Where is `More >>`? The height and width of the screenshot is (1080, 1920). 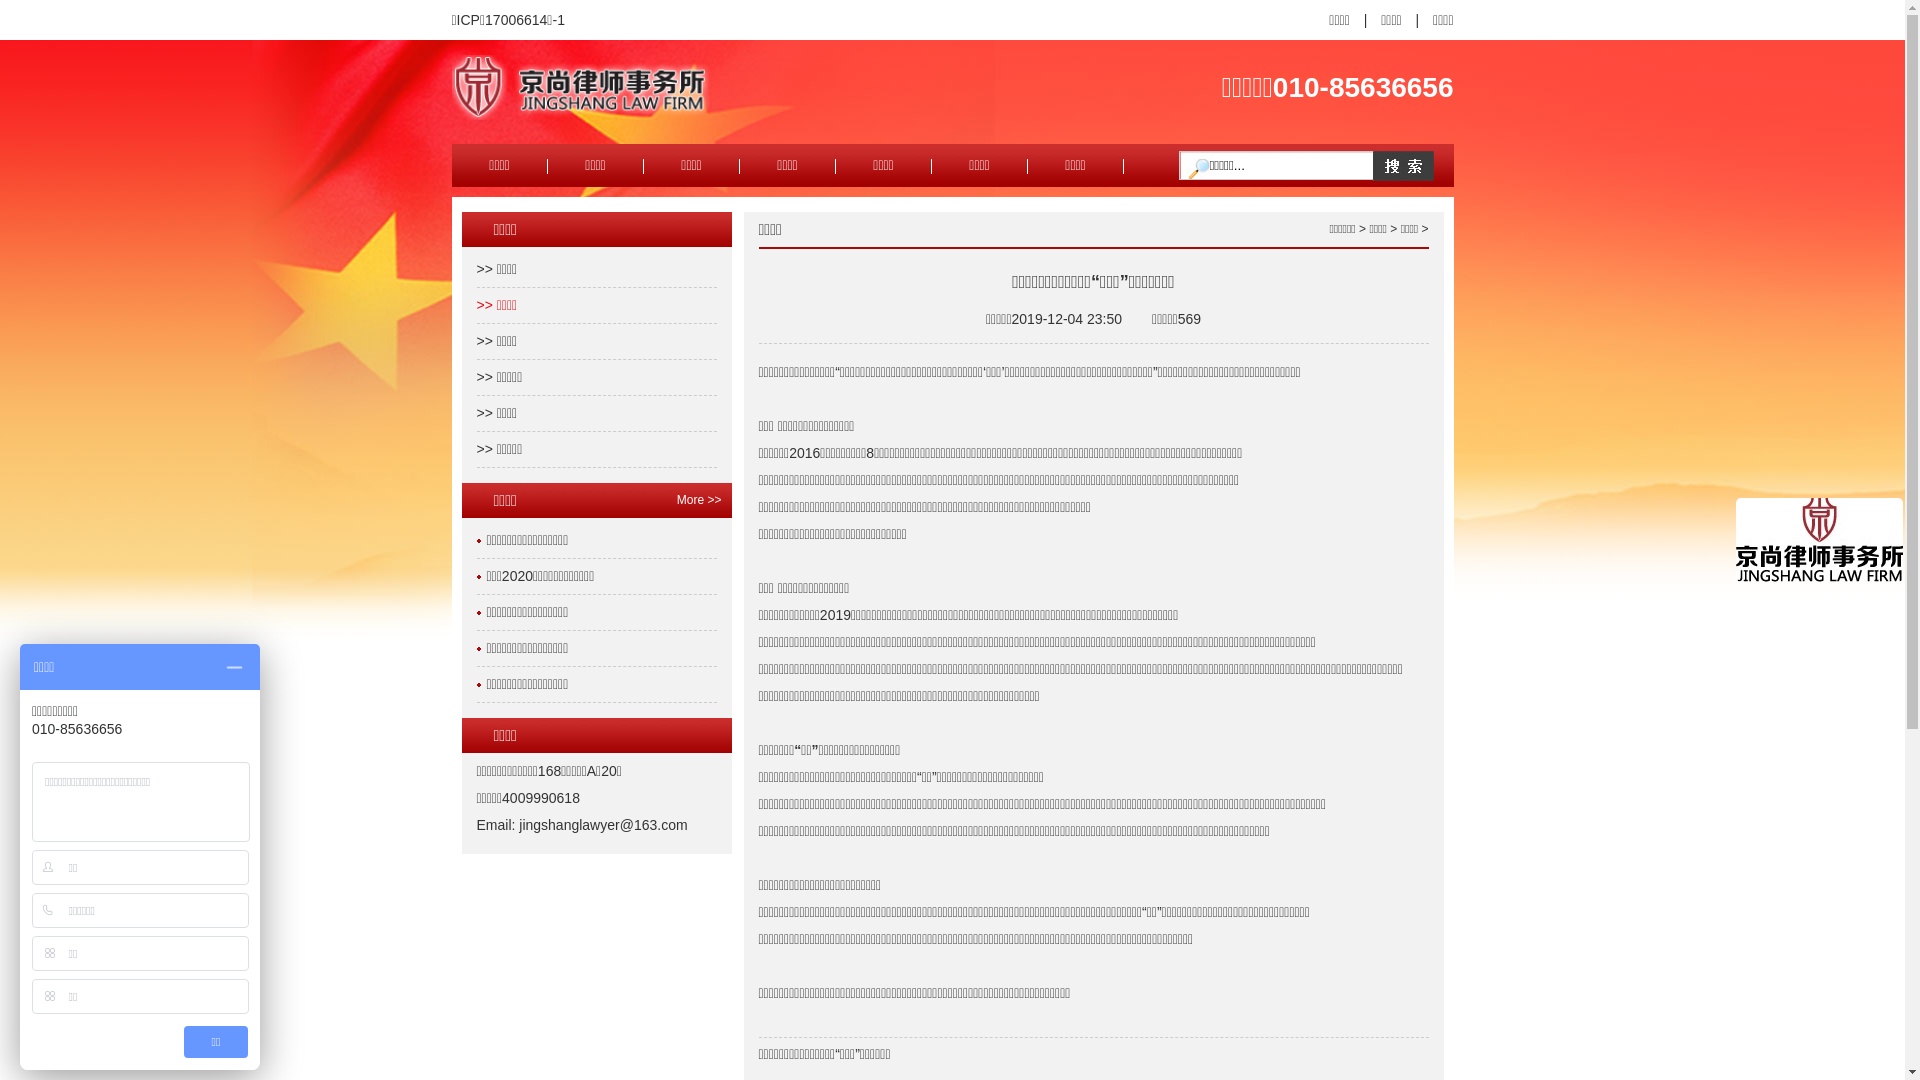
More >> is located at coordinates (684, 500).